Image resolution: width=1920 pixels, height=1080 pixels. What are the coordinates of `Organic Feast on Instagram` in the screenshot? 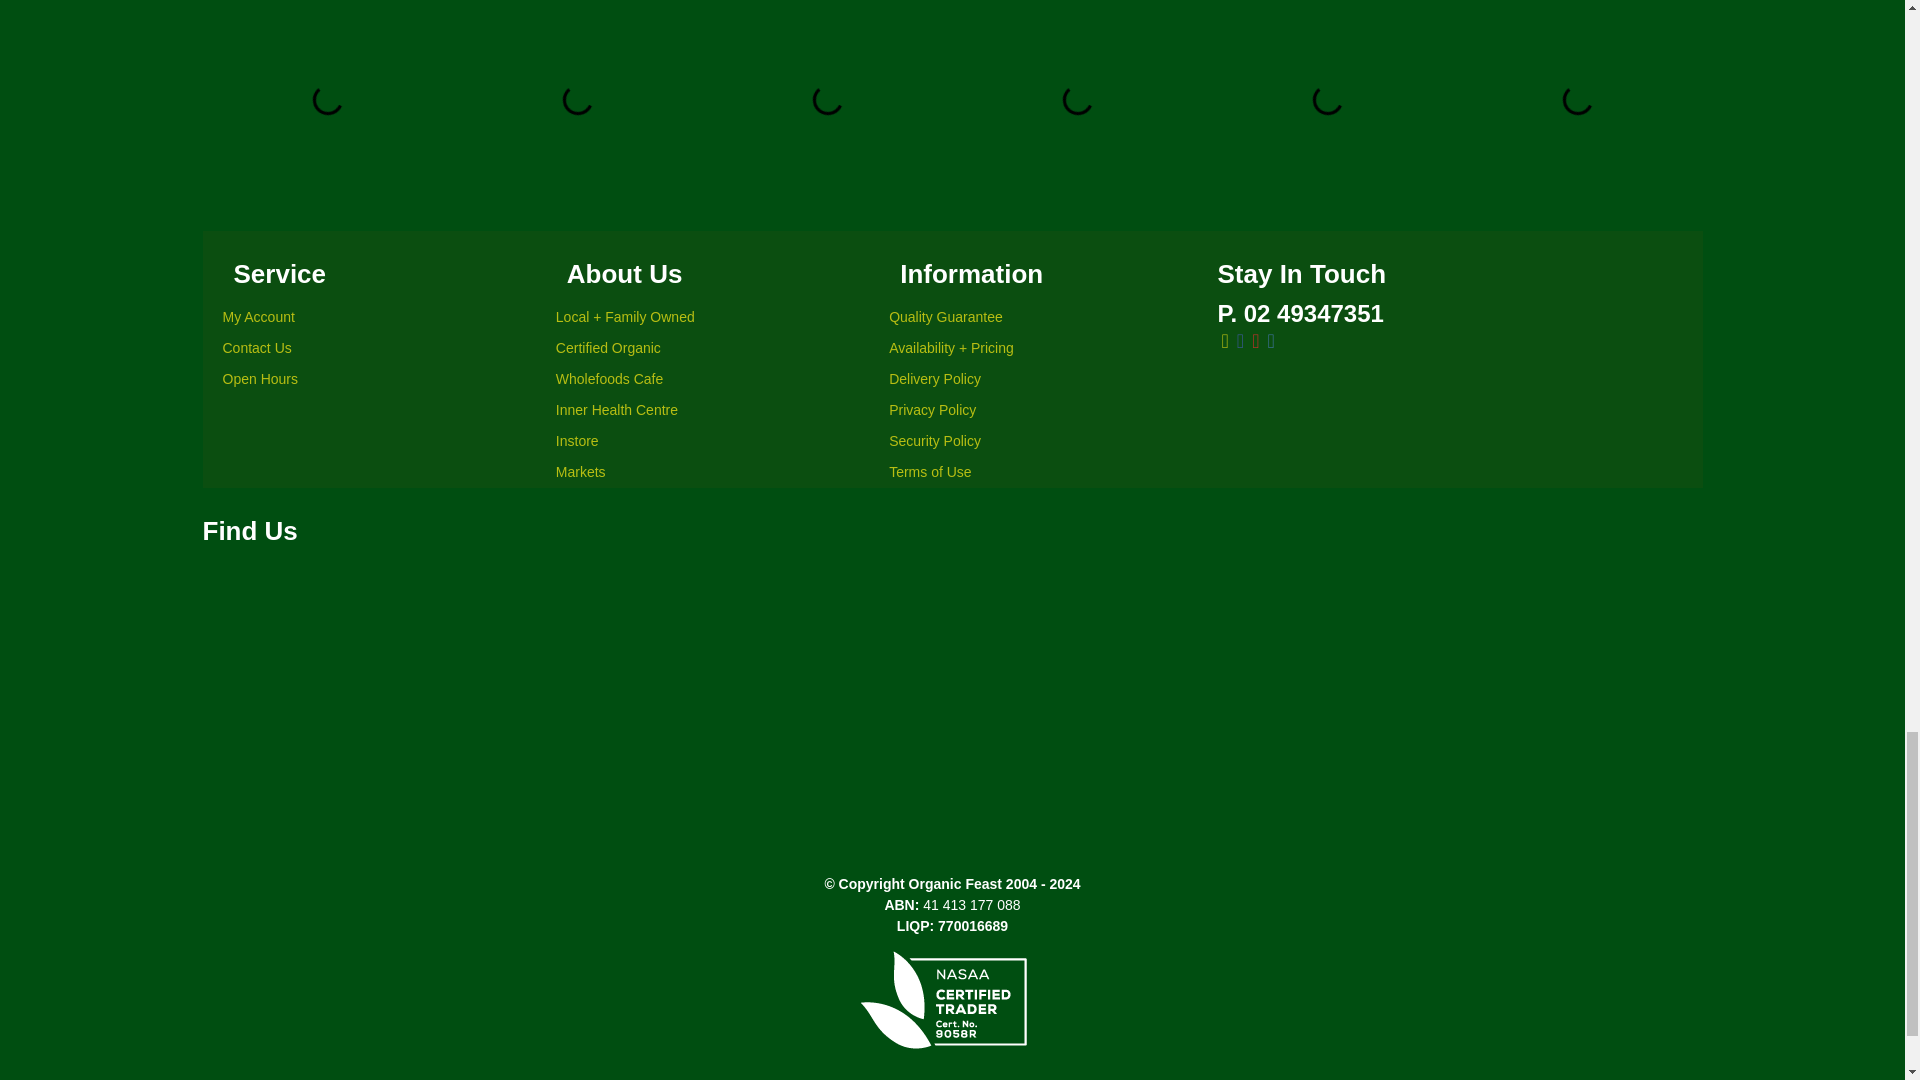 It's located at (1270, 341).